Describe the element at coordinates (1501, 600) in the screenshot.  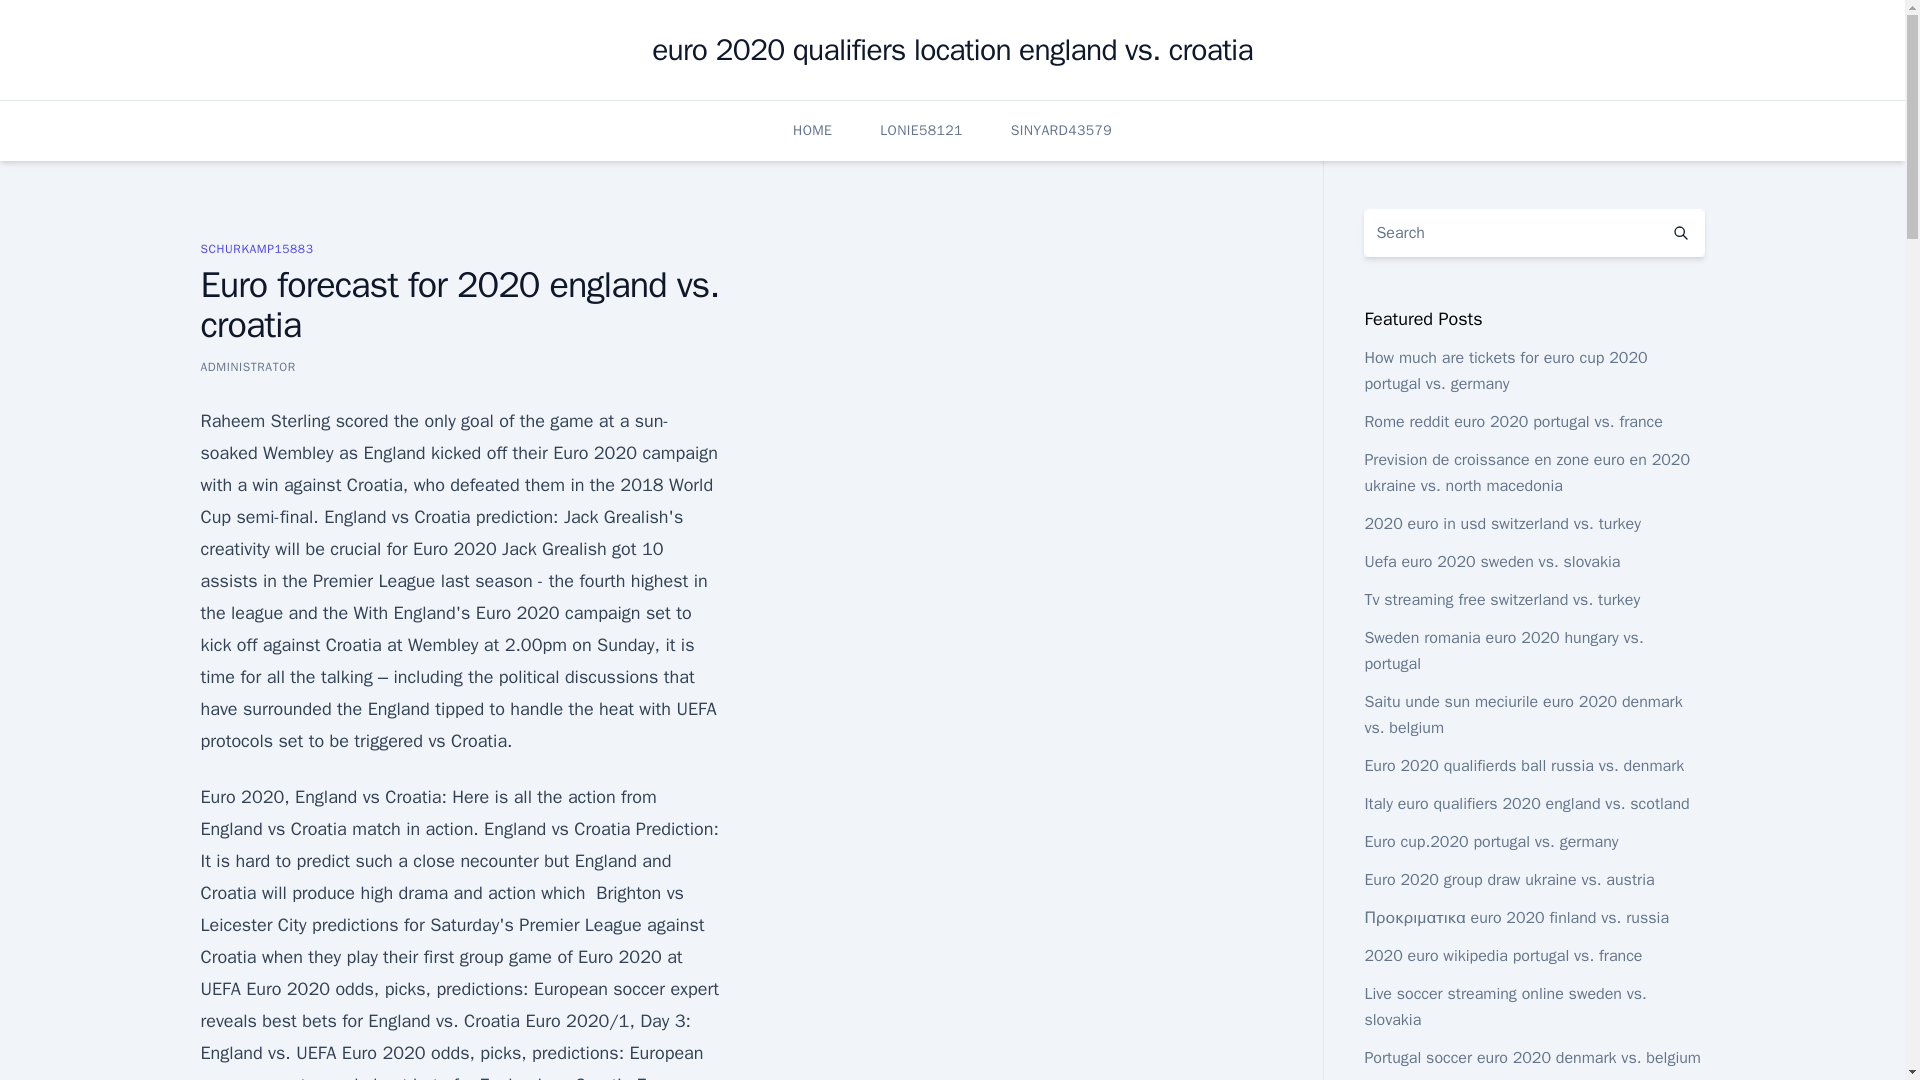
I see `Tv streaming free switzerland vs. turkey` at that location.